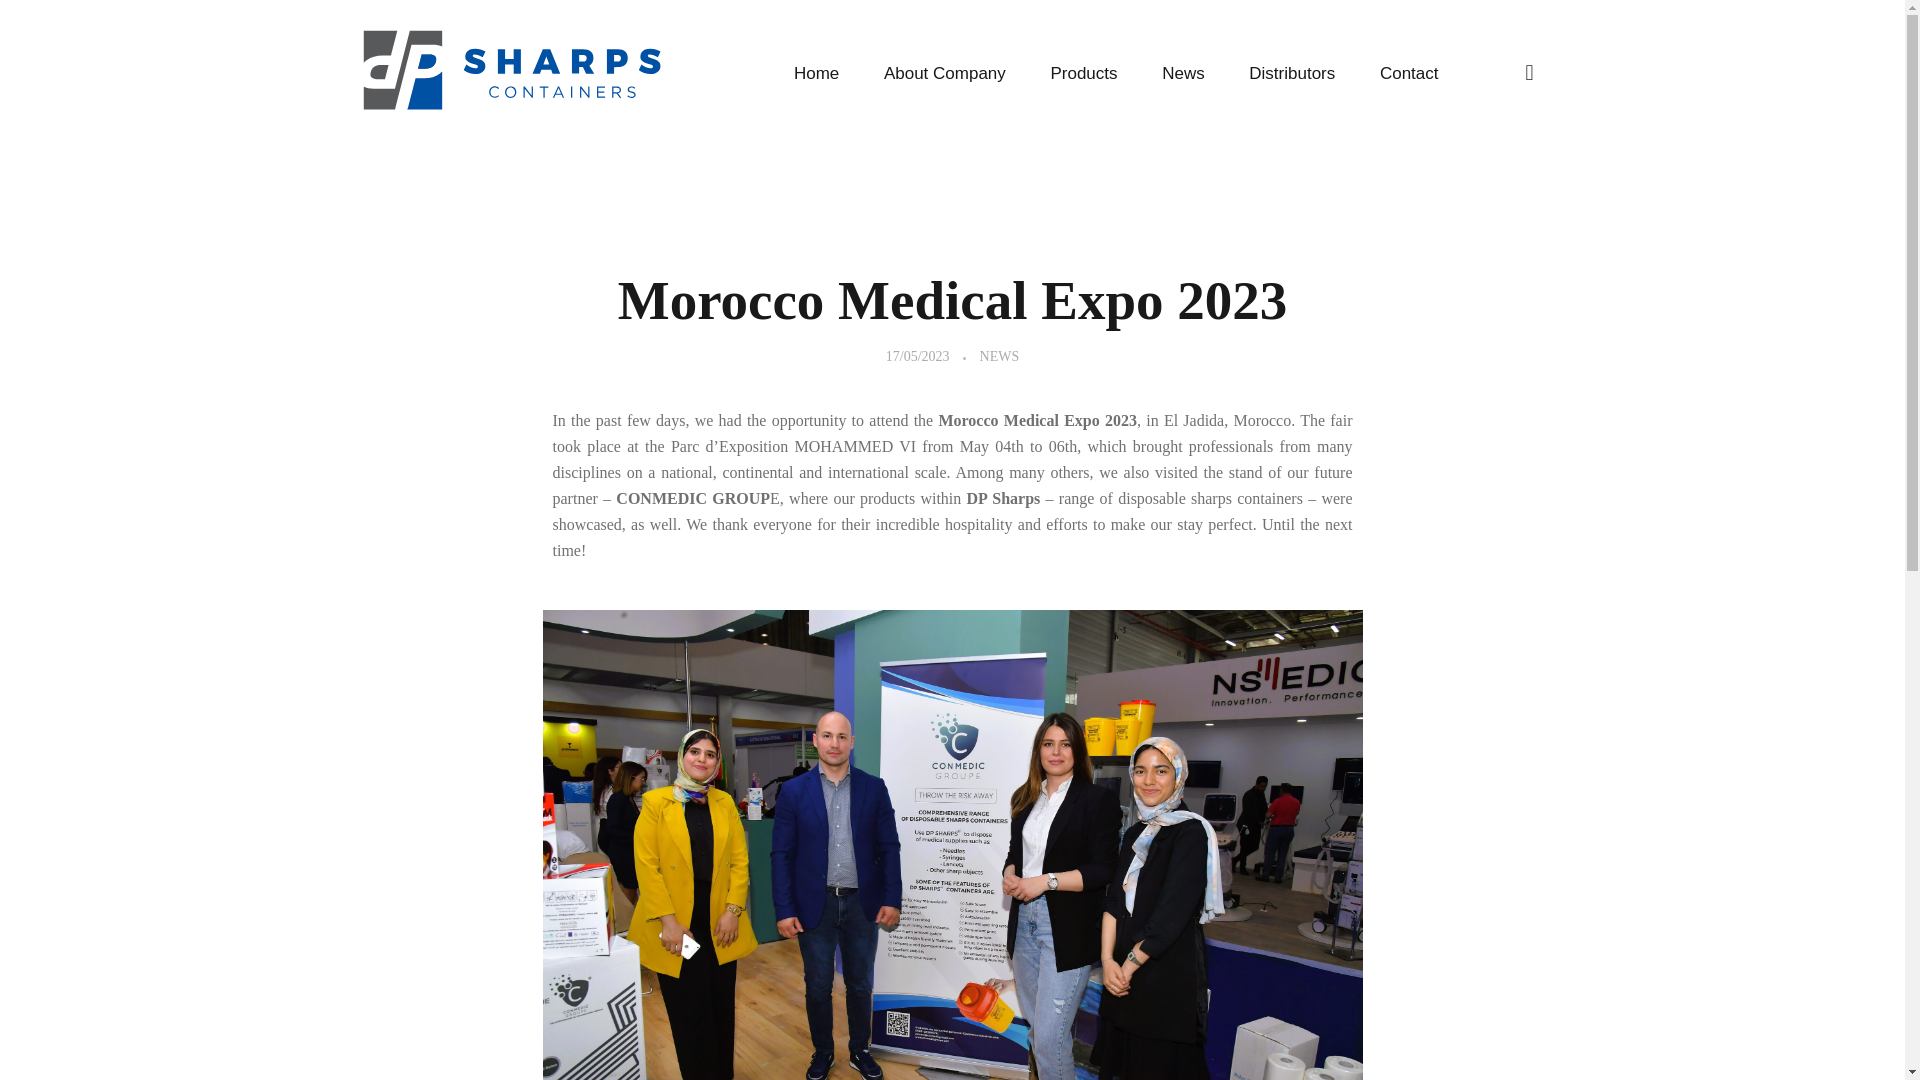 The width and height of the screenshot is (1920, 1080). Describe the element at coordinates (1183, 74) in the screenshot. I see `News` at that location.